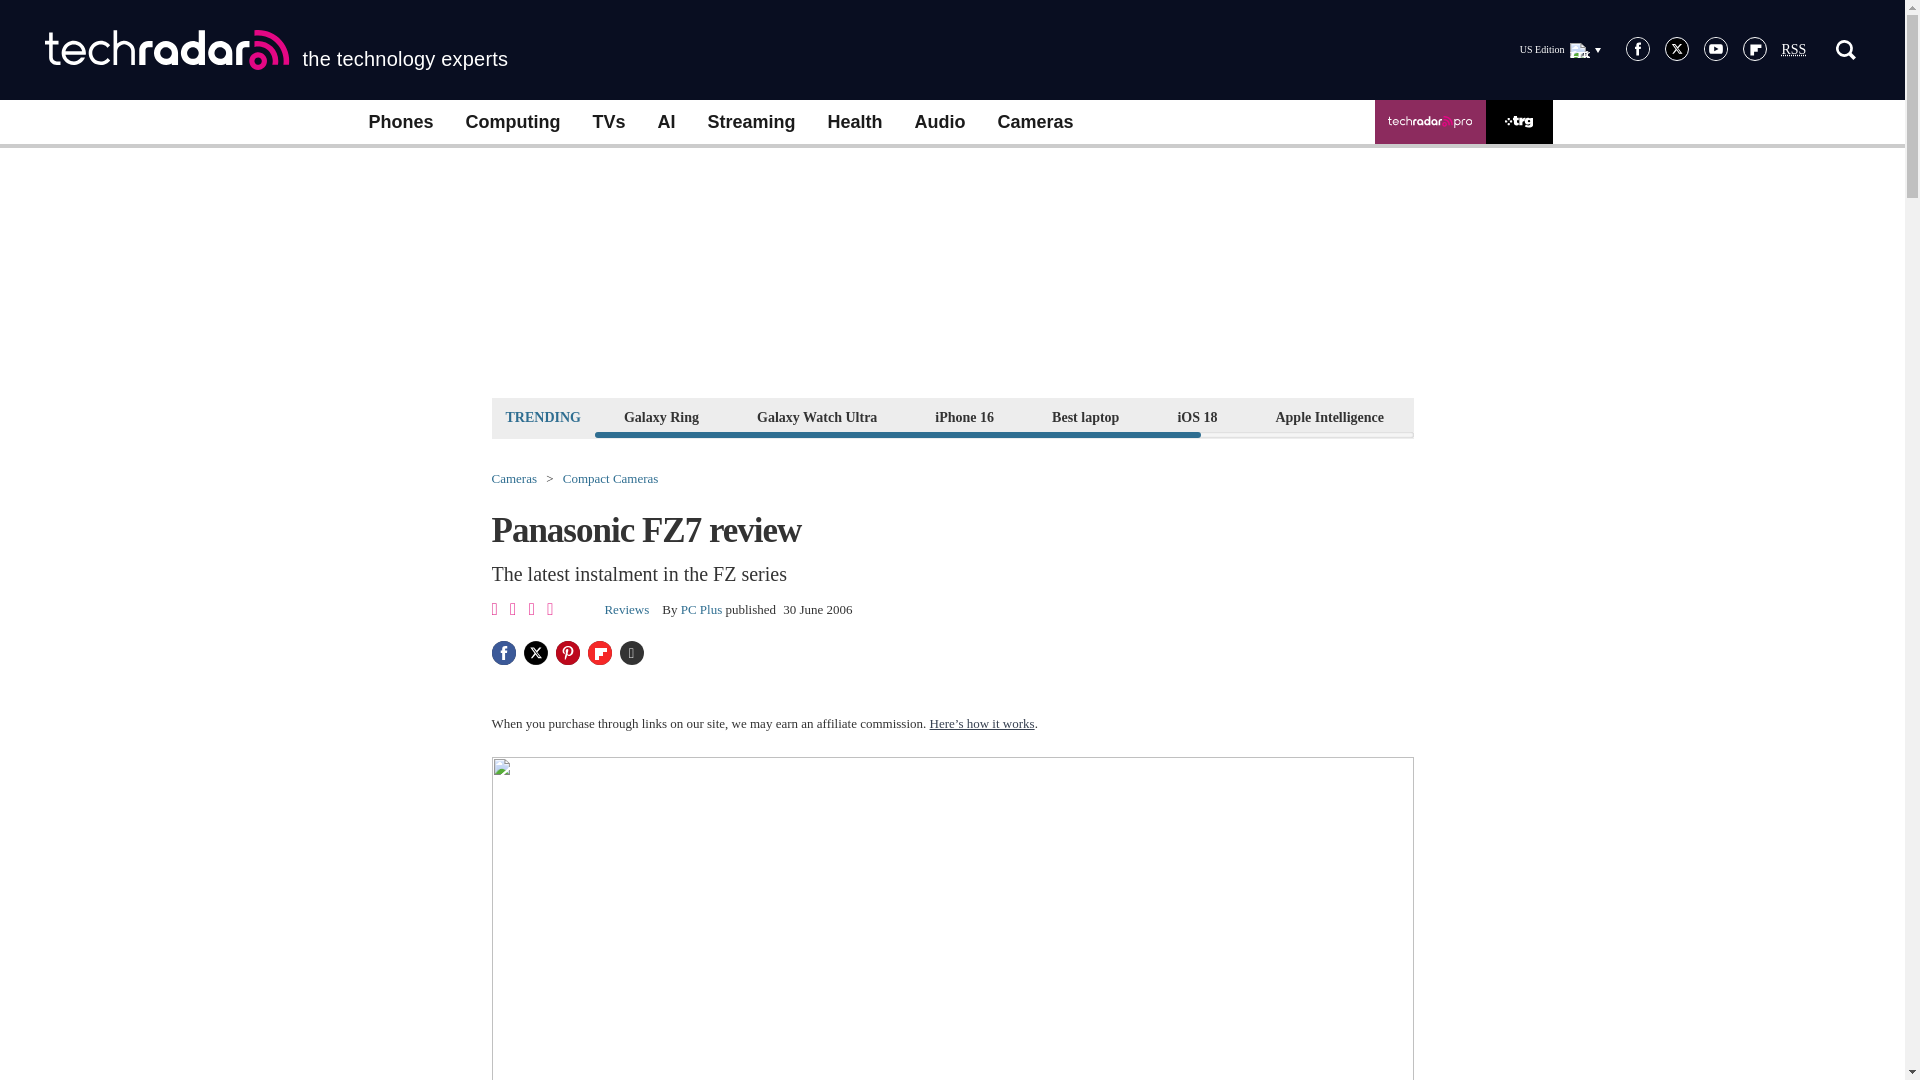  Describe the element at coordinates (855, 122) in the screenshot. I see `Health` at that location.